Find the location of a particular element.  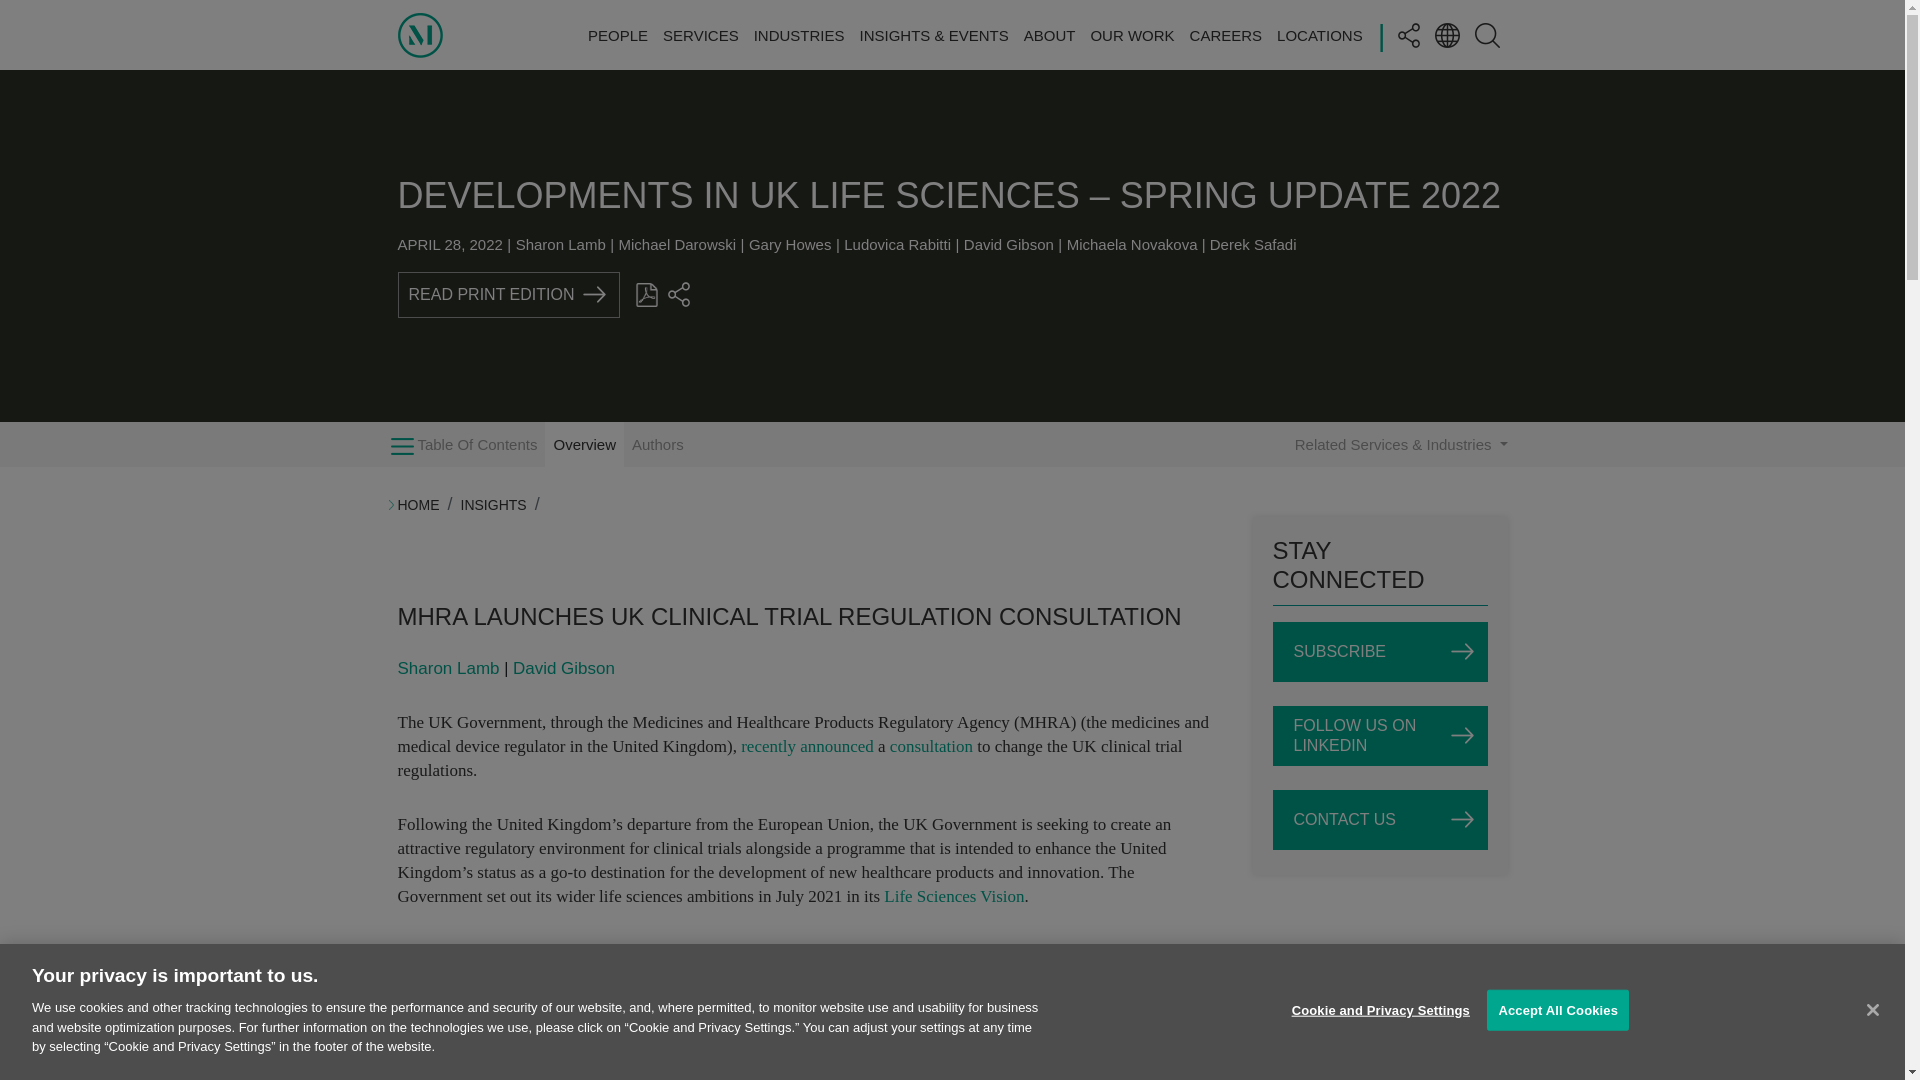

Sharon Lamb is located at coordinates (561, 244).